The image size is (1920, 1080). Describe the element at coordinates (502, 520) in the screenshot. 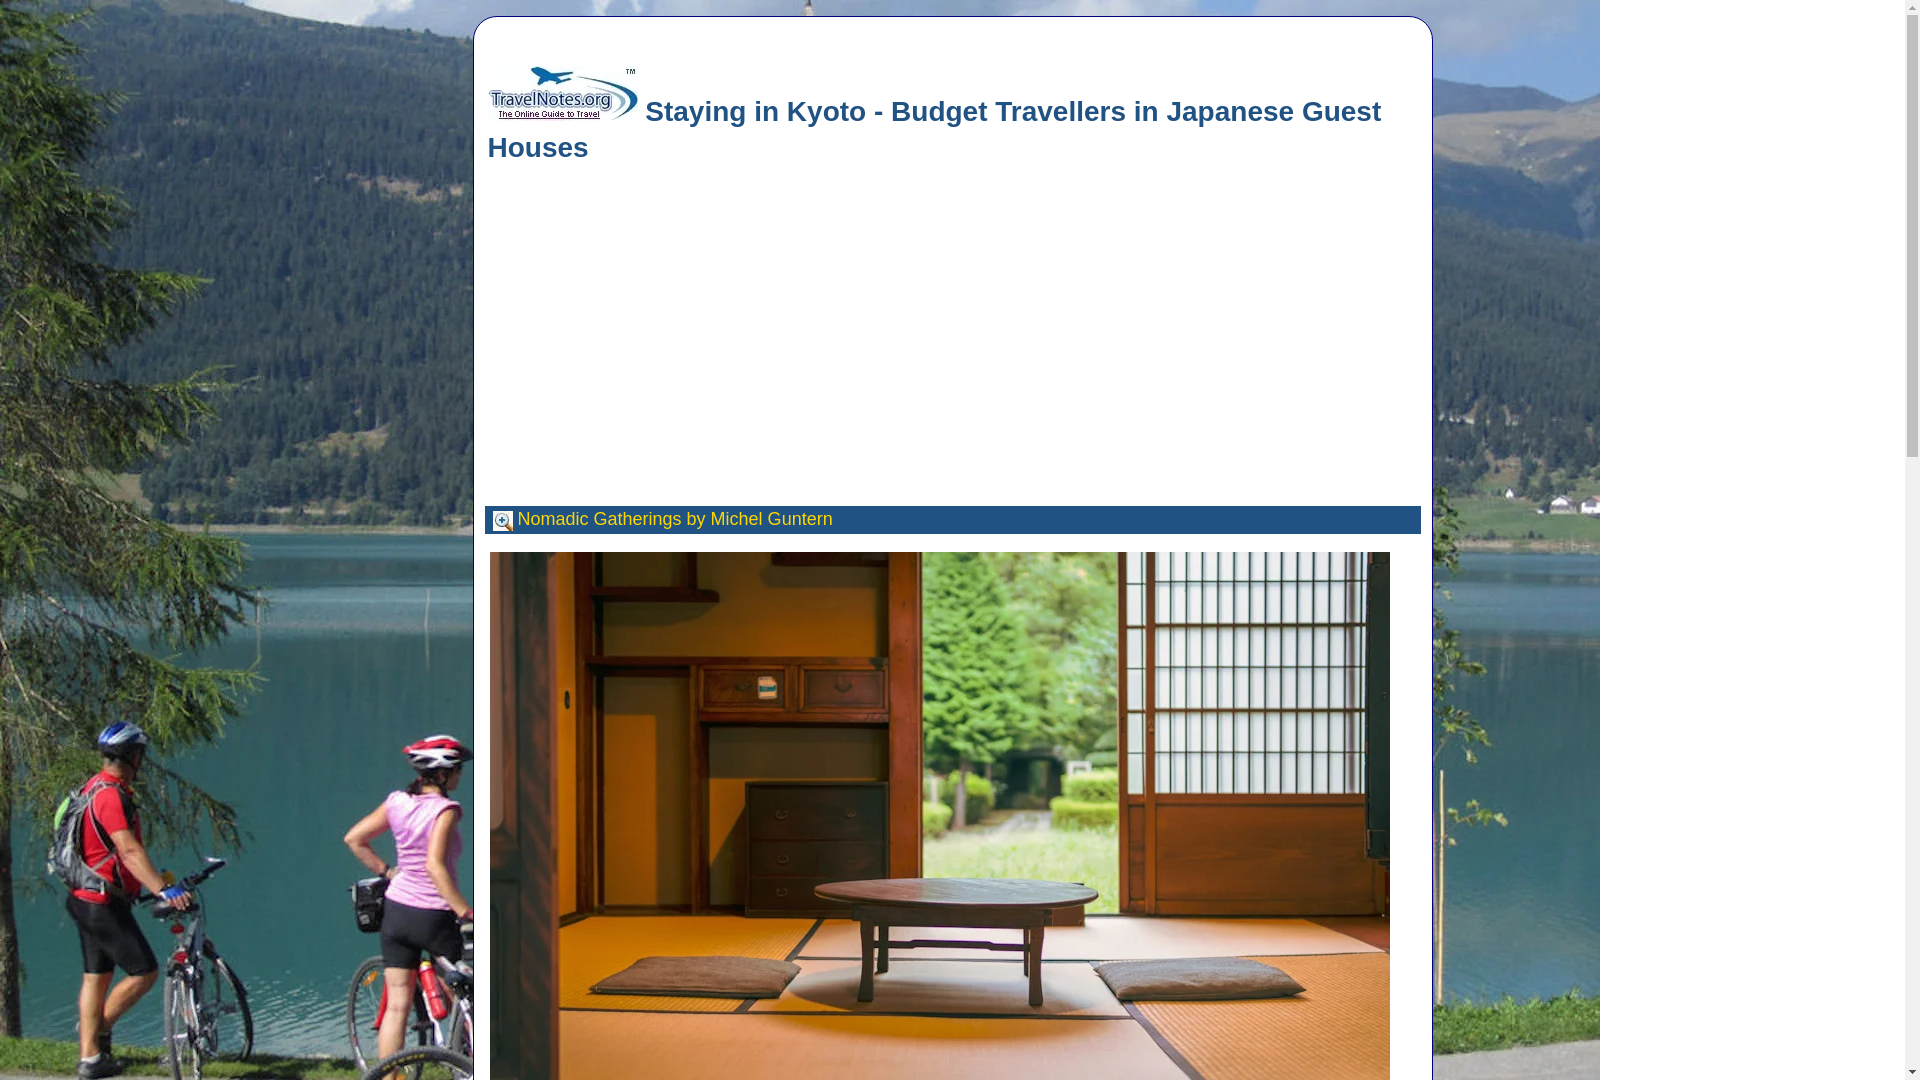

I see `Travel Search` at that location.